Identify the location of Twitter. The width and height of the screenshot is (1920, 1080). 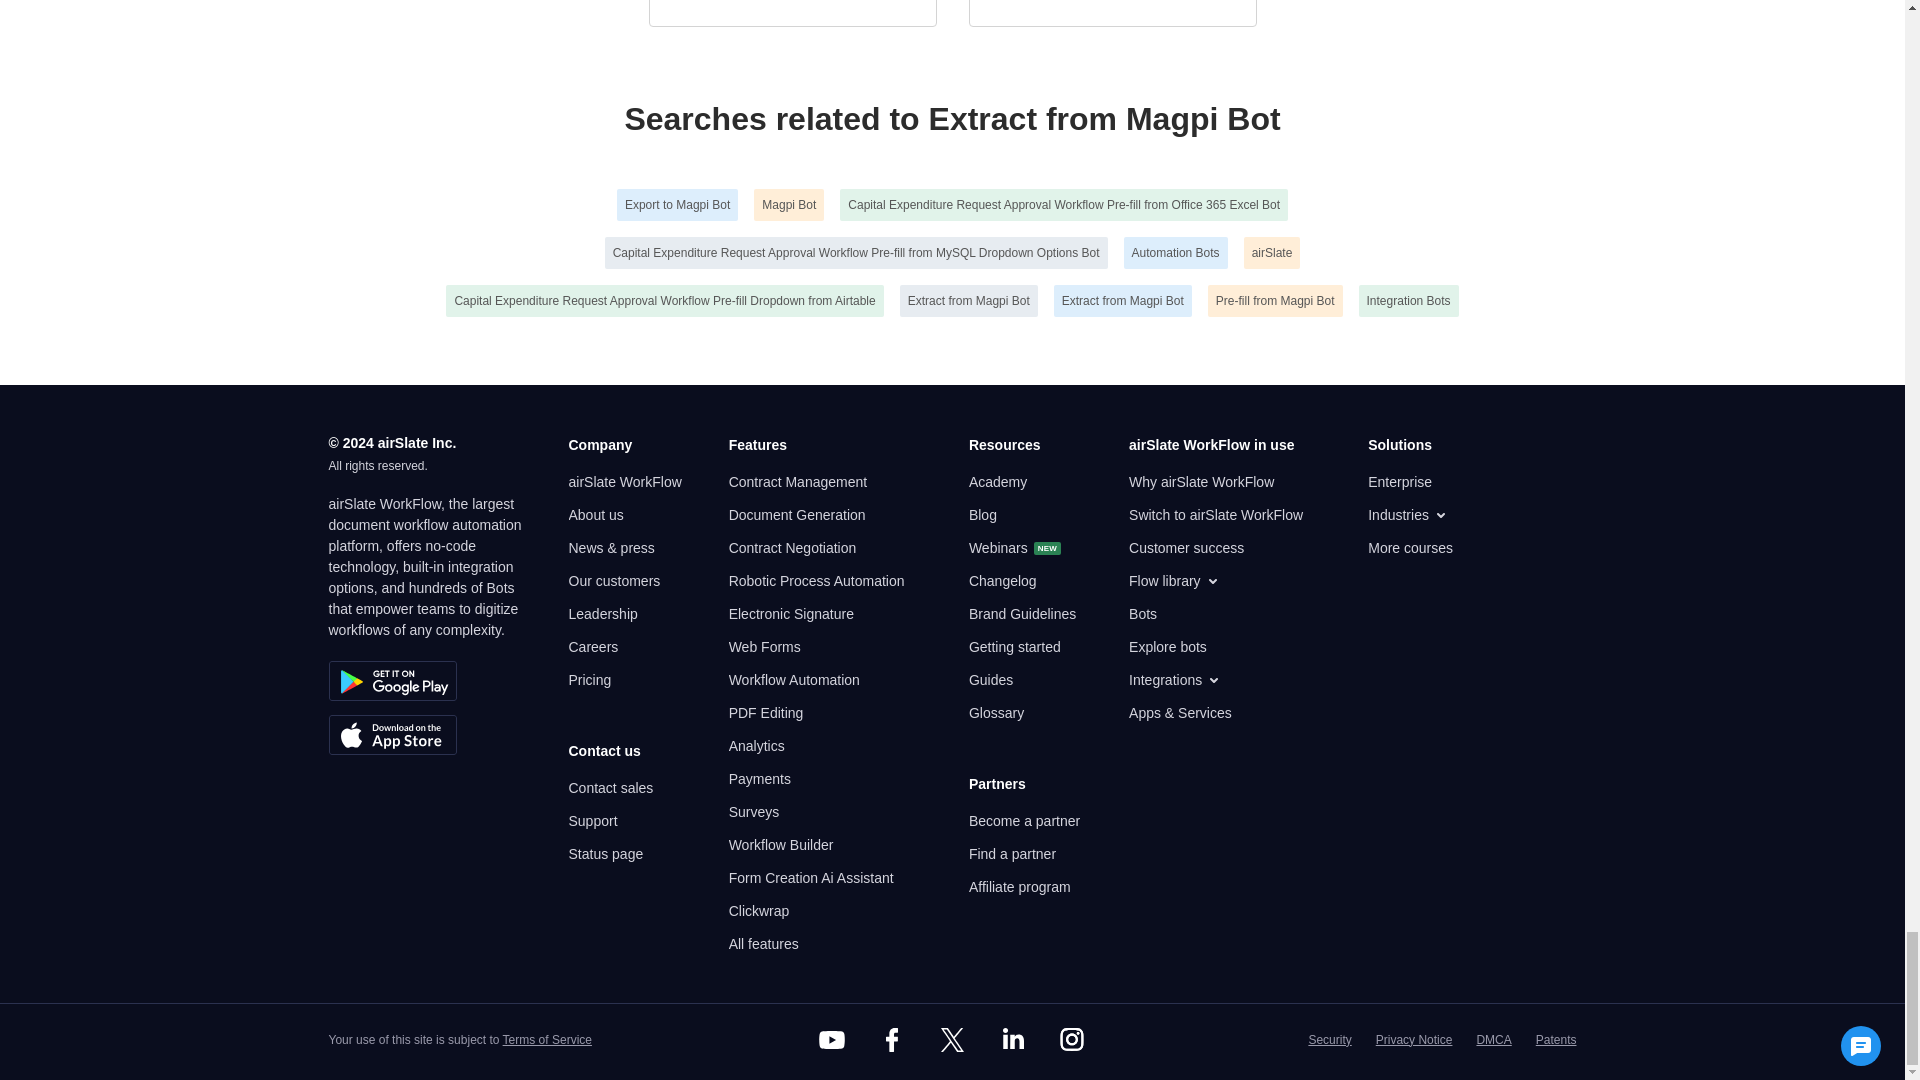
(951, 1040).